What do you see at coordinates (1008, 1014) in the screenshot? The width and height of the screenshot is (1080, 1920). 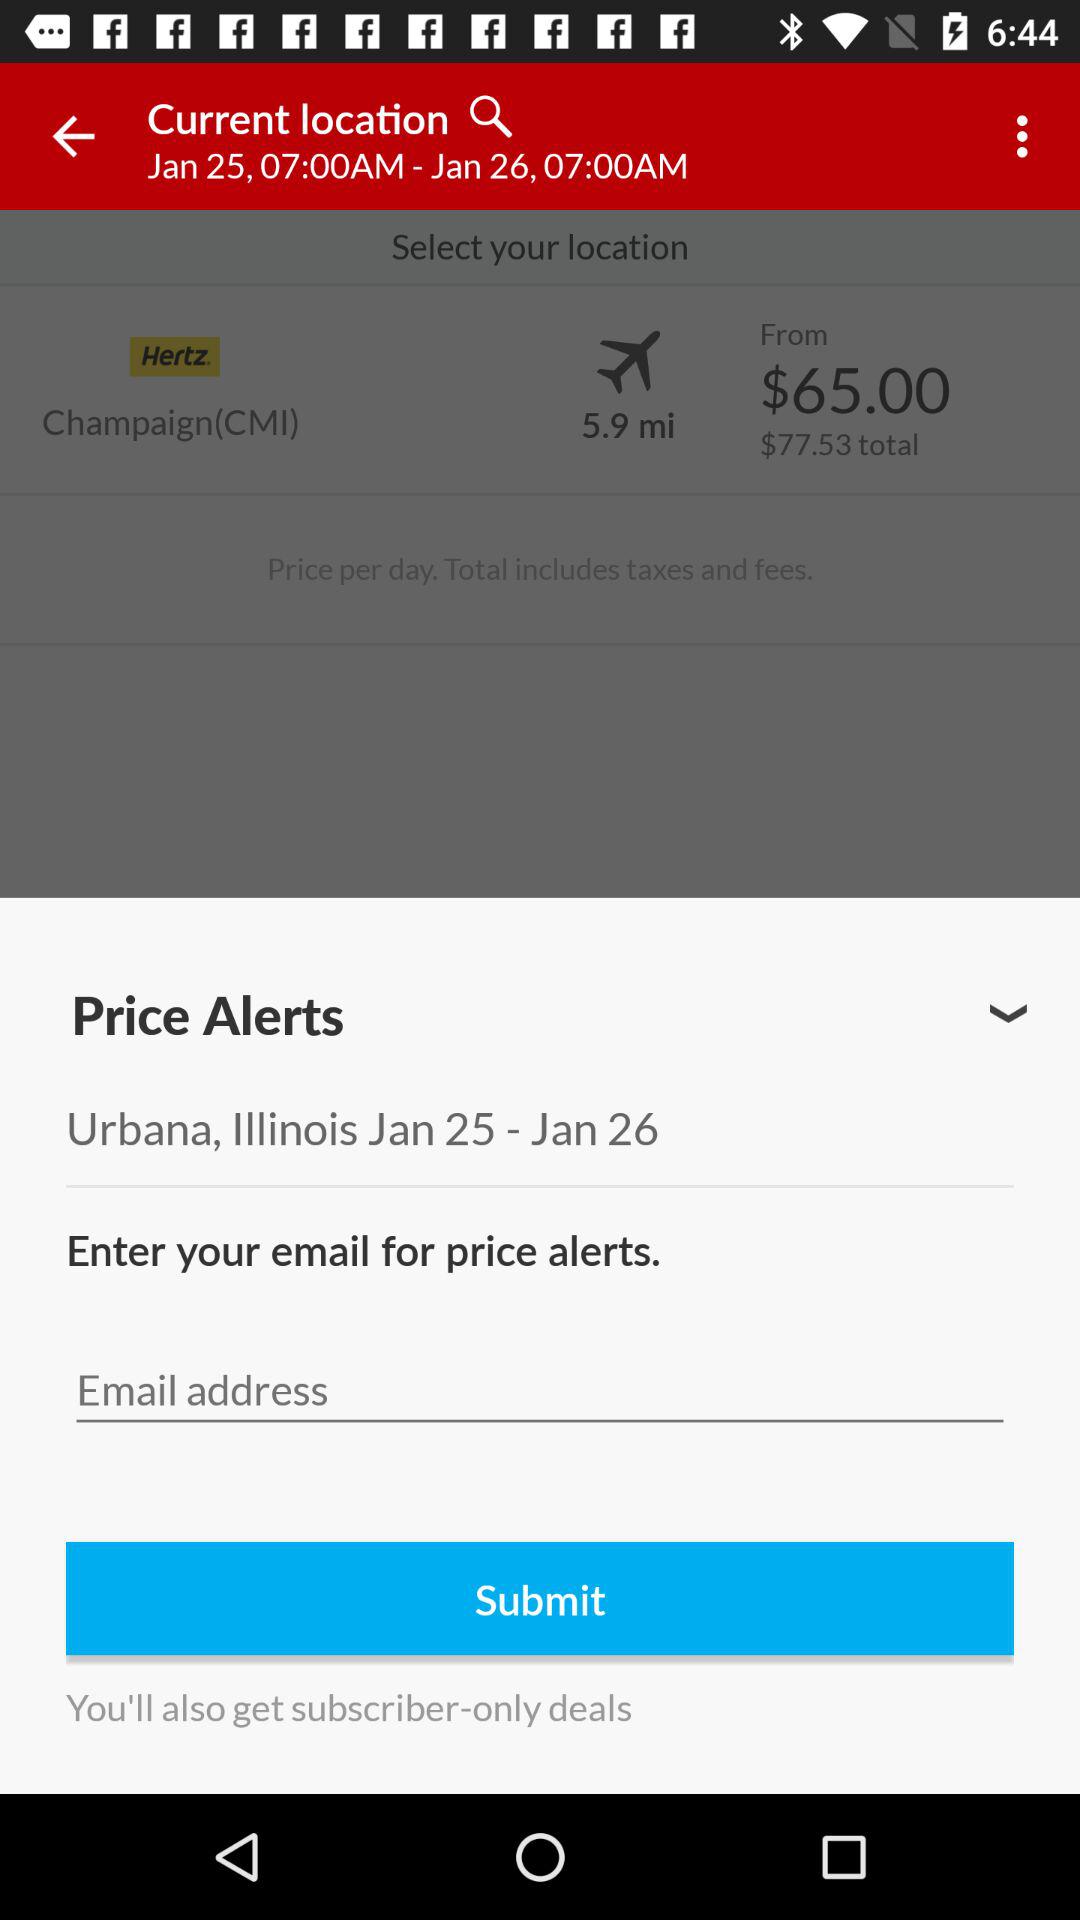 I see `expand field` at bounding box center [1008, 1014].